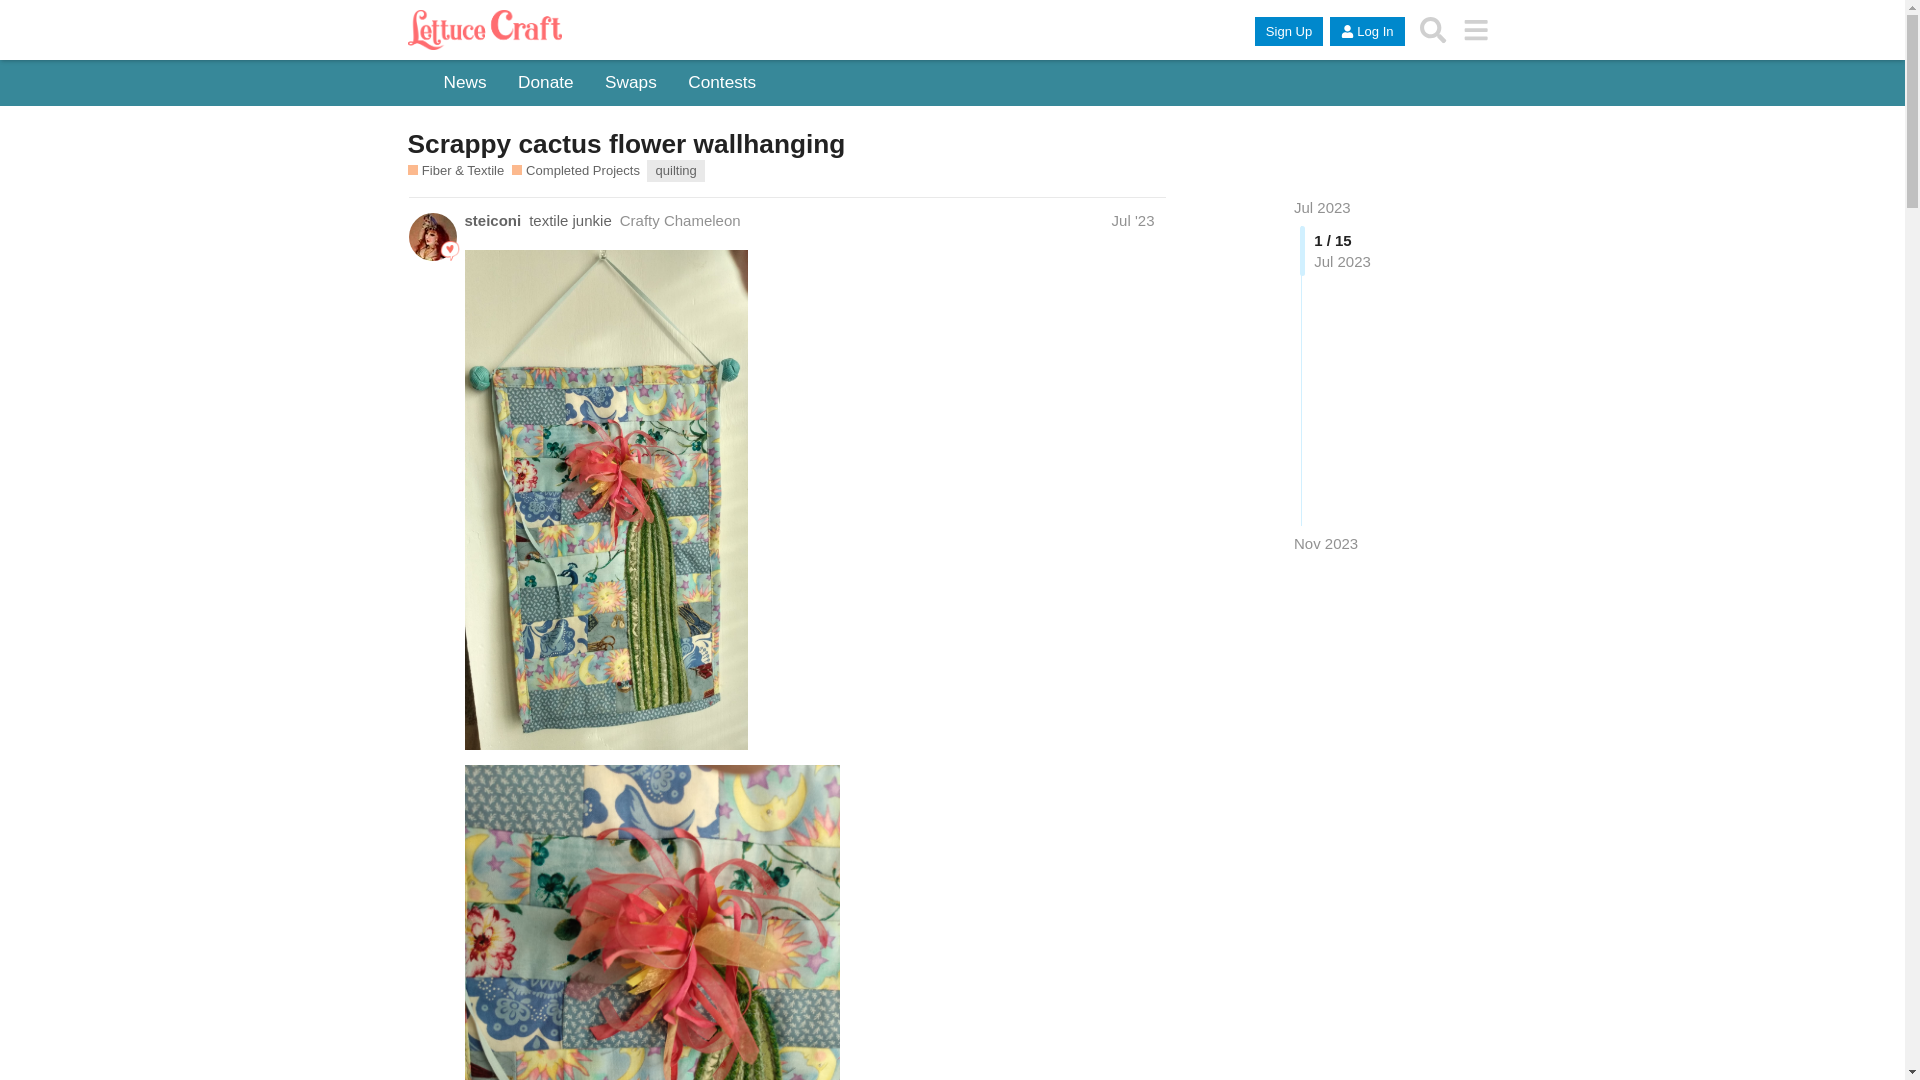  I want to click on Search, so click(1433, 30).